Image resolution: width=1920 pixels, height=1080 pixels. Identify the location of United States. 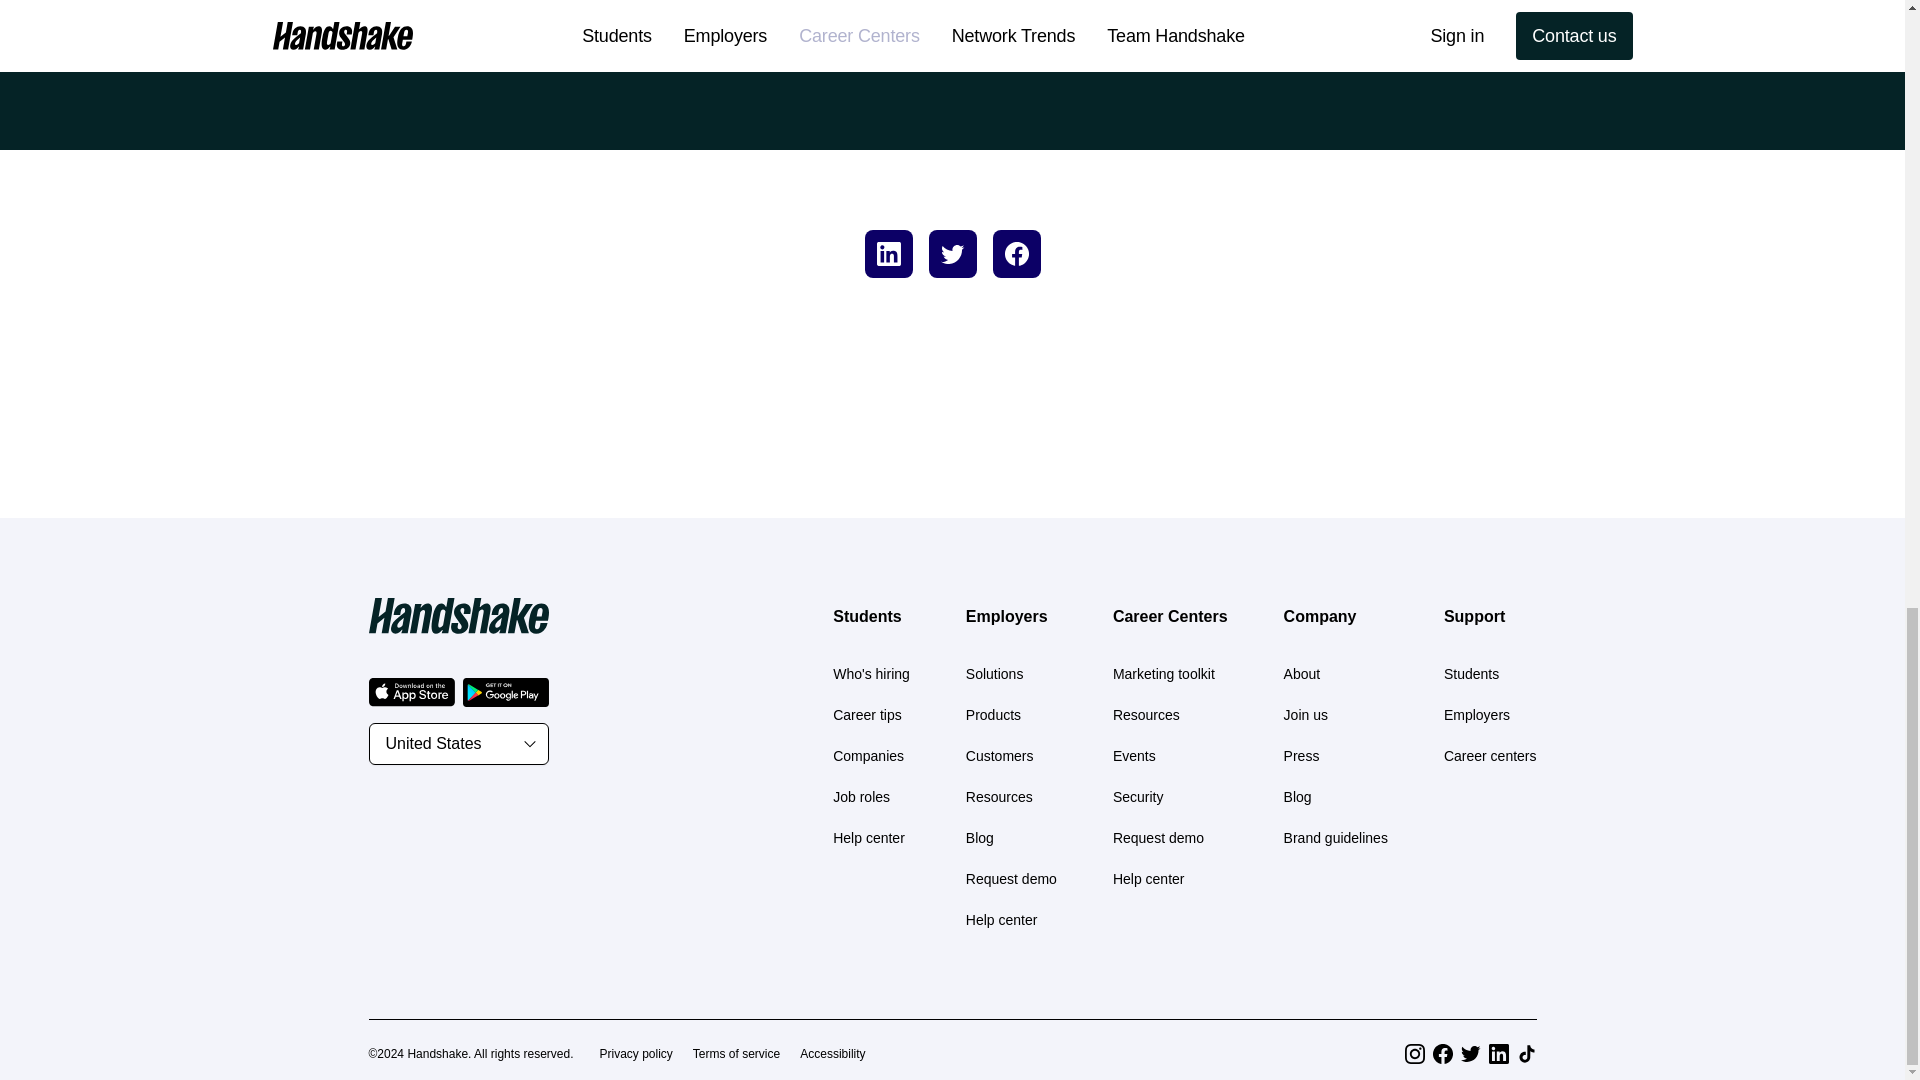
(458, 743).